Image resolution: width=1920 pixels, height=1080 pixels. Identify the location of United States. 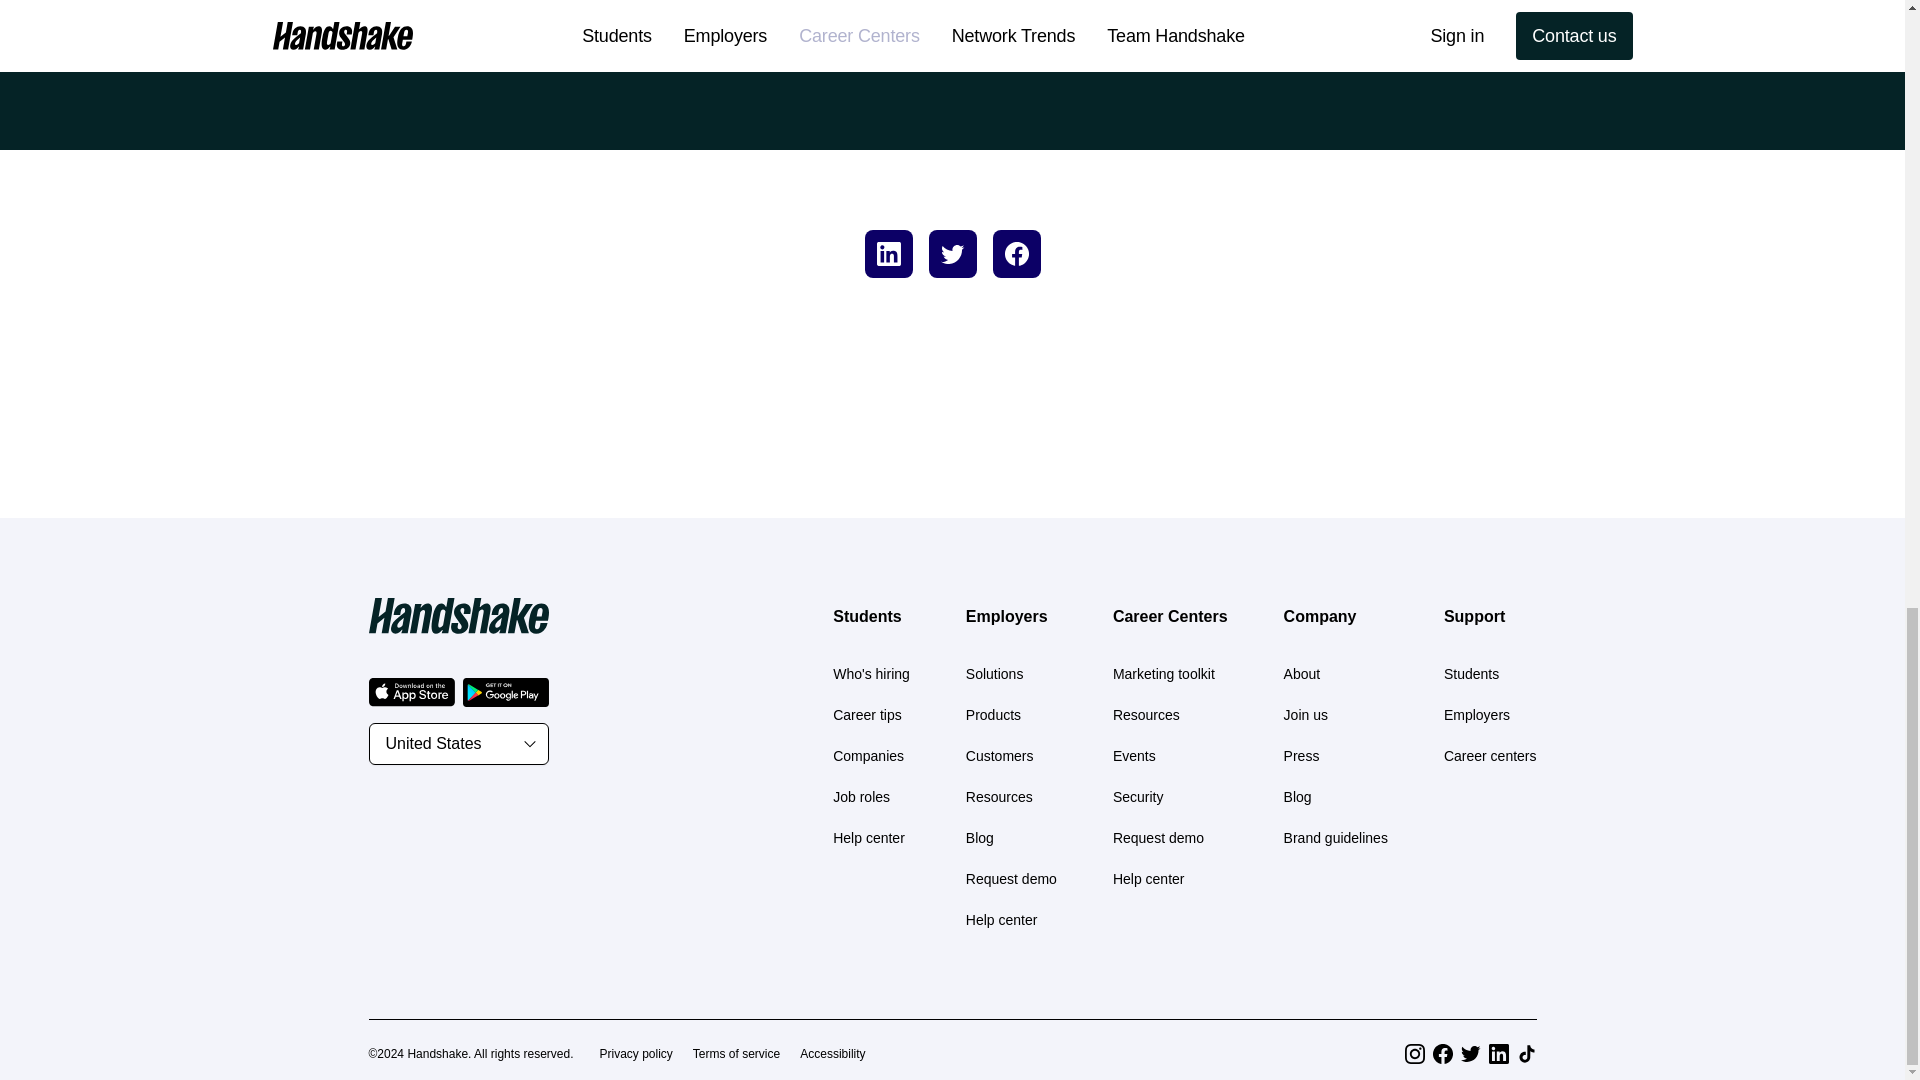
(458, 743).